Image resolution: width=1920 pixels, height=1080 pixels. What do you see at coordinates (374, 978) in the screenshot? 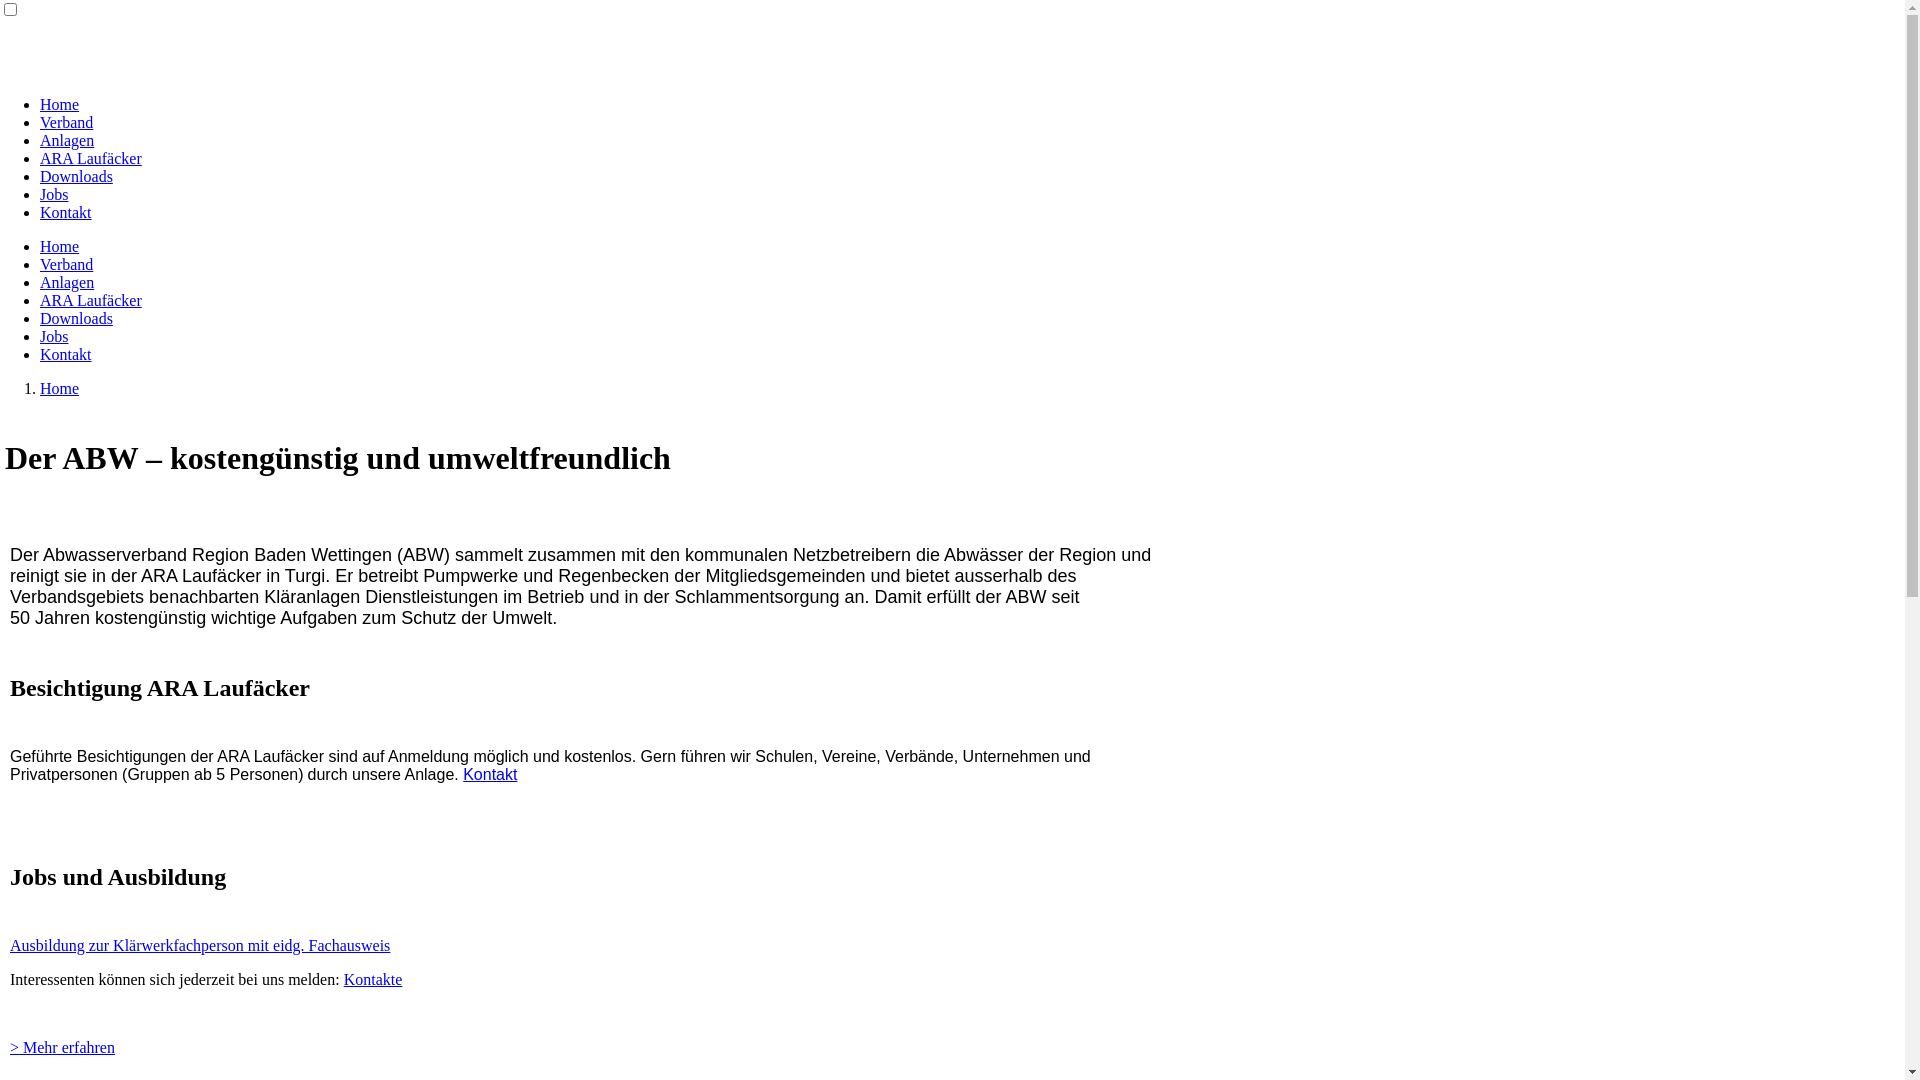
I see `Kontakte` at bounding box center [374, 978].